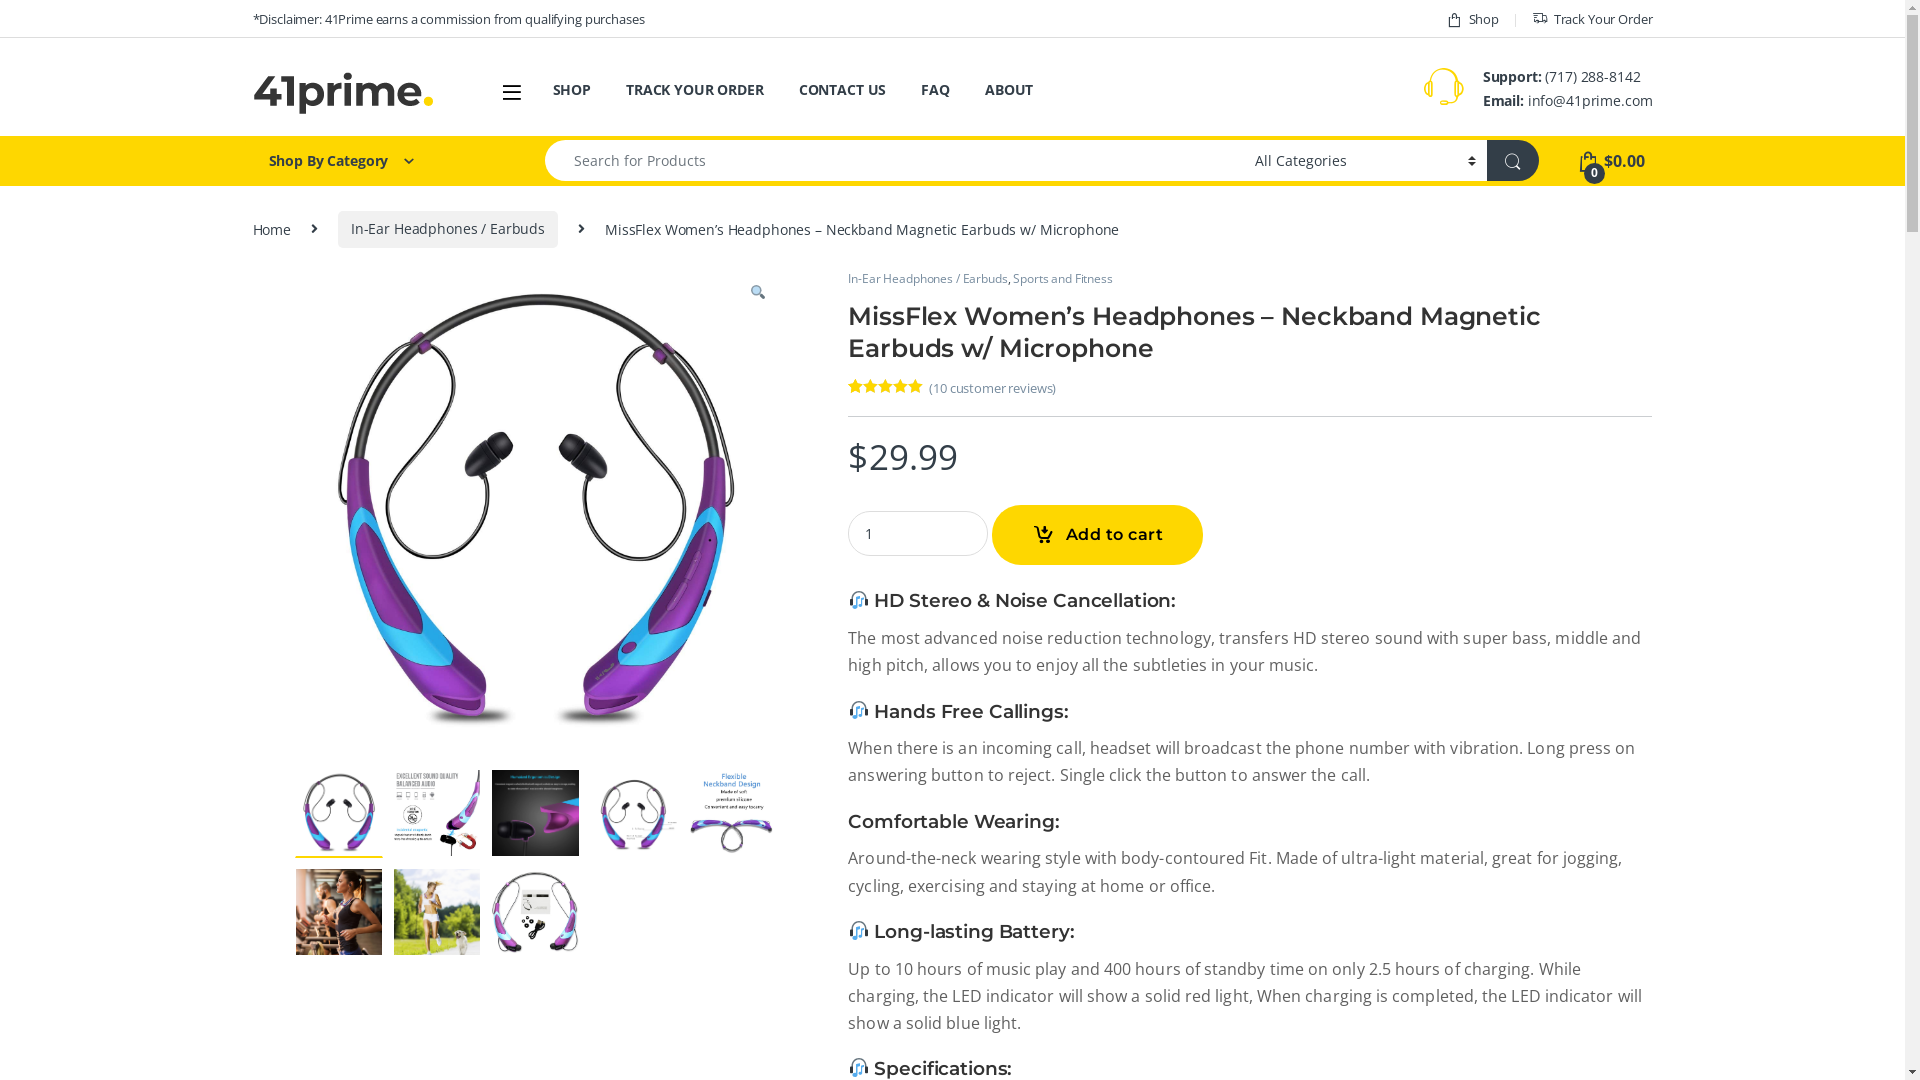 Image resolution: width=1920 pixels, height=1080 pixels. What do you see at coordinates (1610, 161) in the screenshot?
I see `0
$0.00` at bounding box center [1610, 161].